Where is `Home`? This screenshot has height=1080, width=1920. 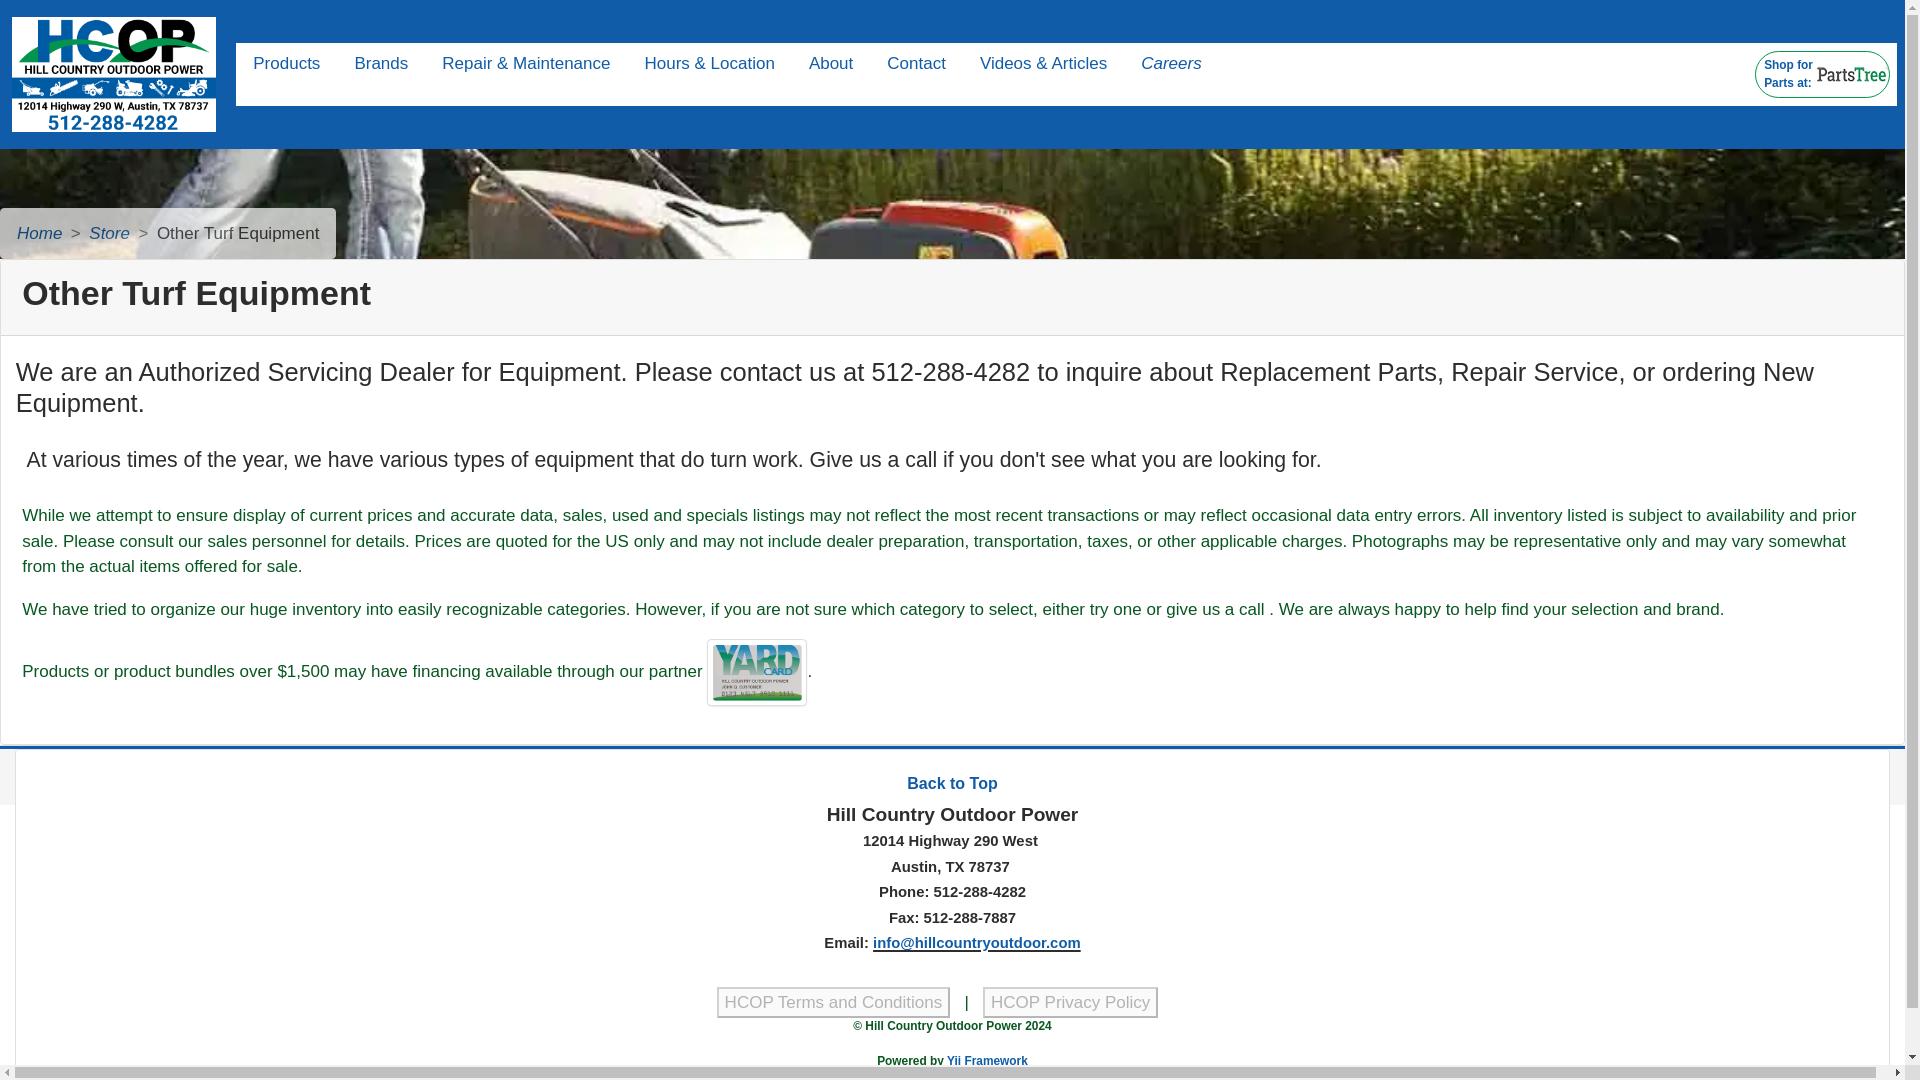
Home is located at coordinates (39, 233).